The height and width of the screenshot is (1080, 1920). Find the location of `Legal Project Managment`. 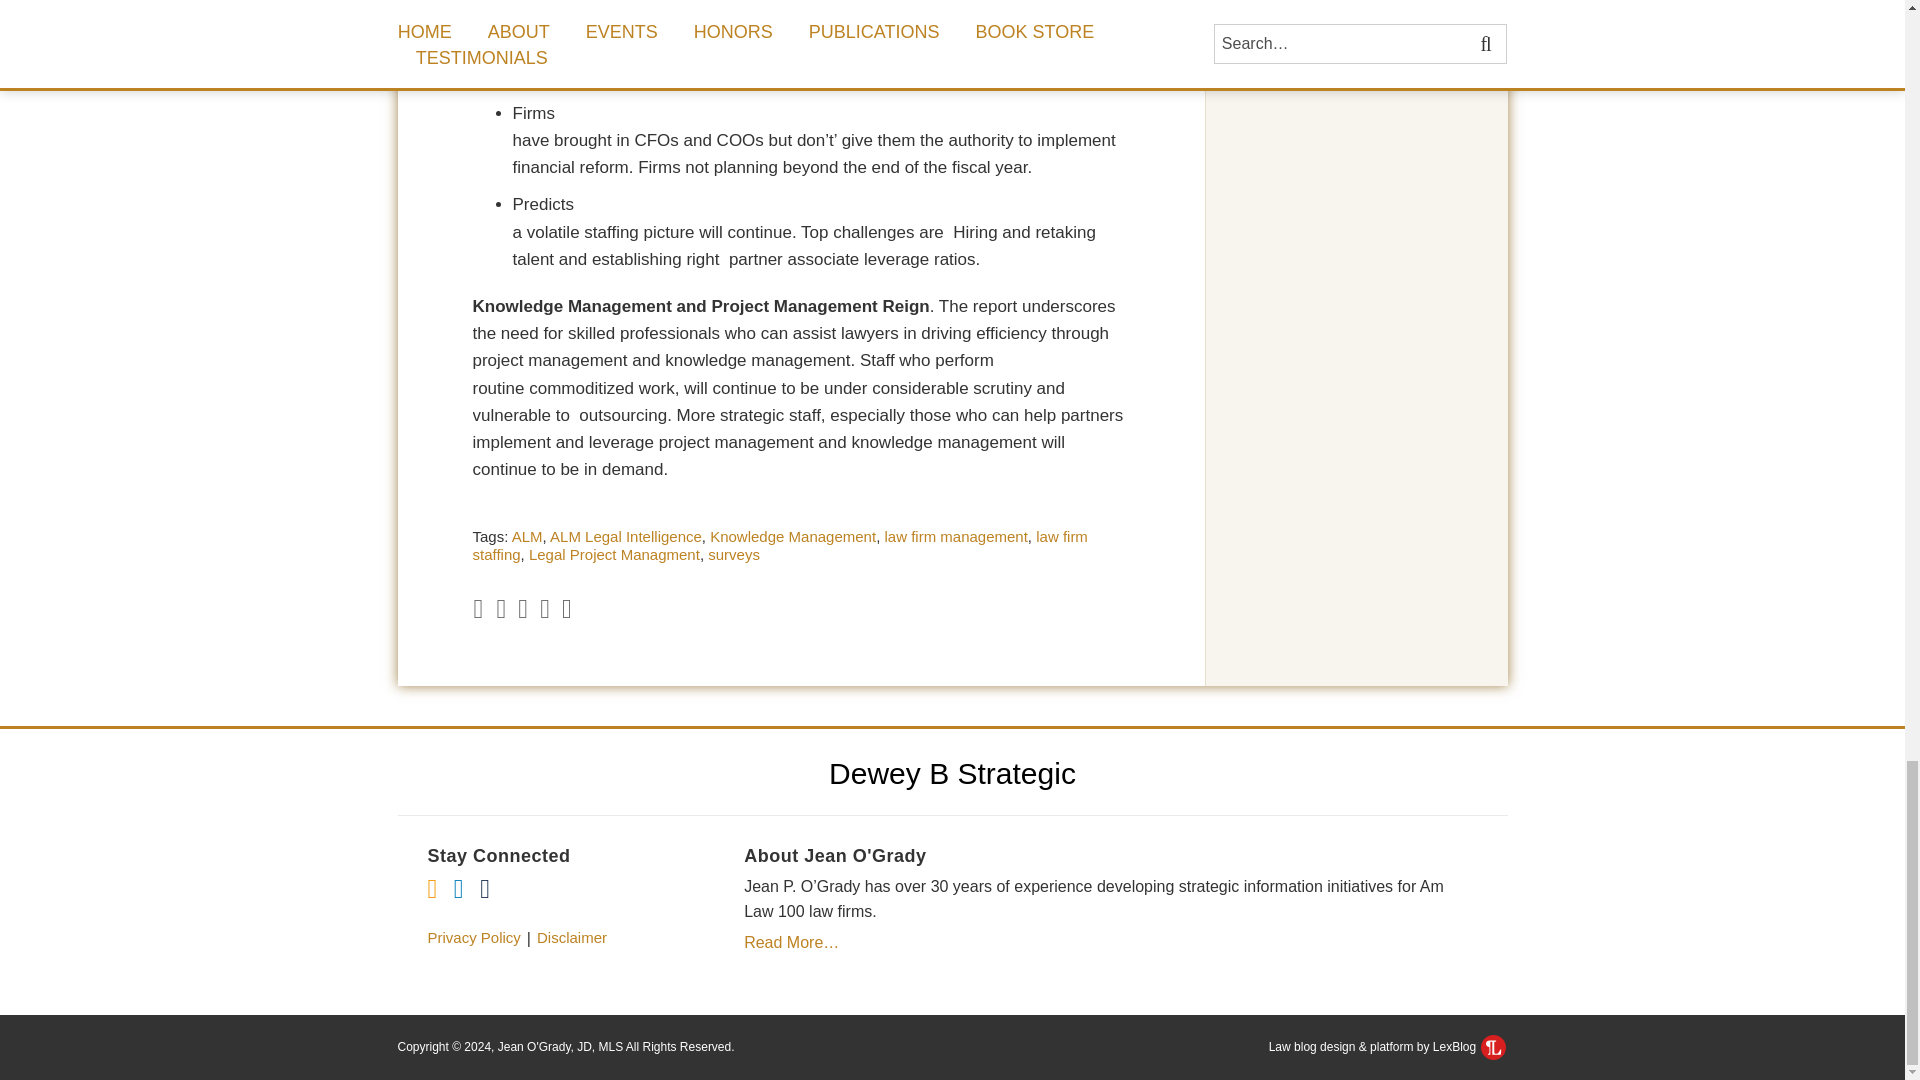

Legal Project Managment is located at coordinates (614, 554).